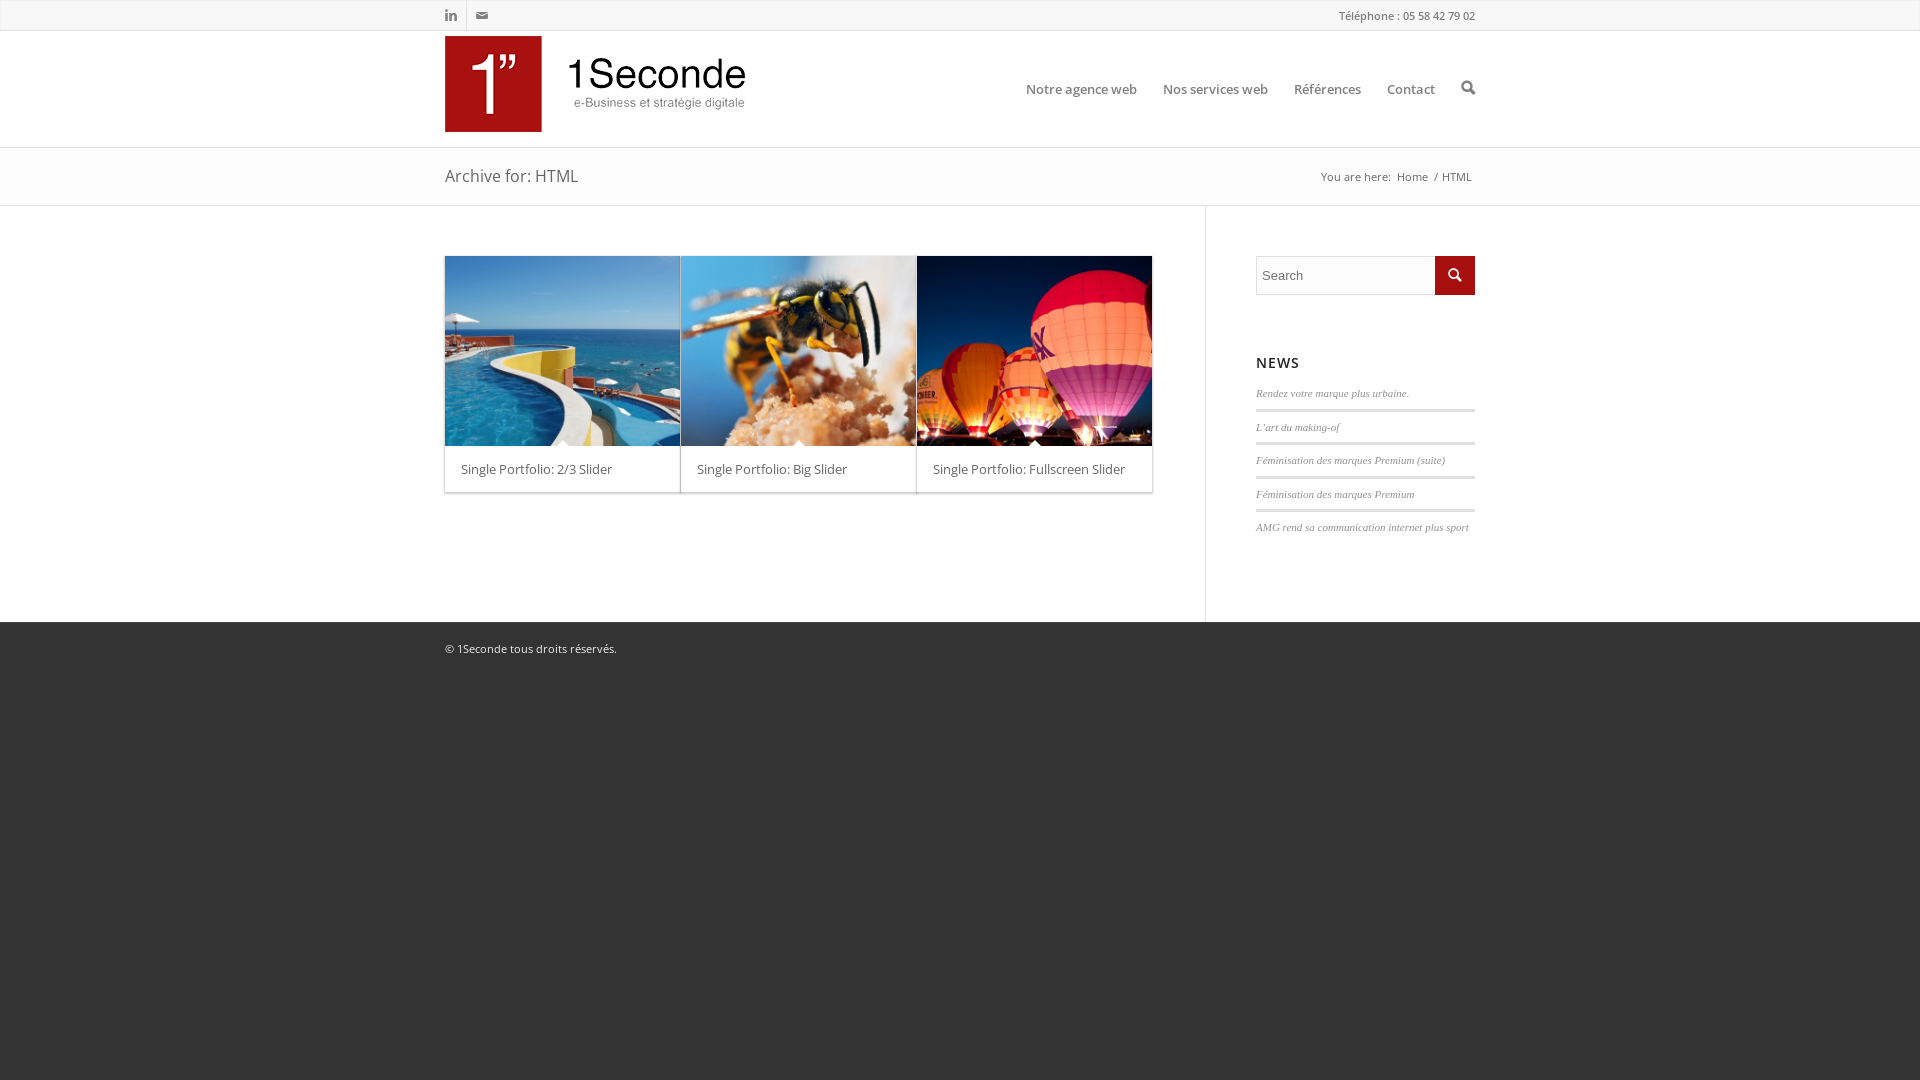 Image resolution: width=1920 pixels, height=1080 pixels. I want to click on AMG rend sa communication internet plus sport, so click(1362, 527).